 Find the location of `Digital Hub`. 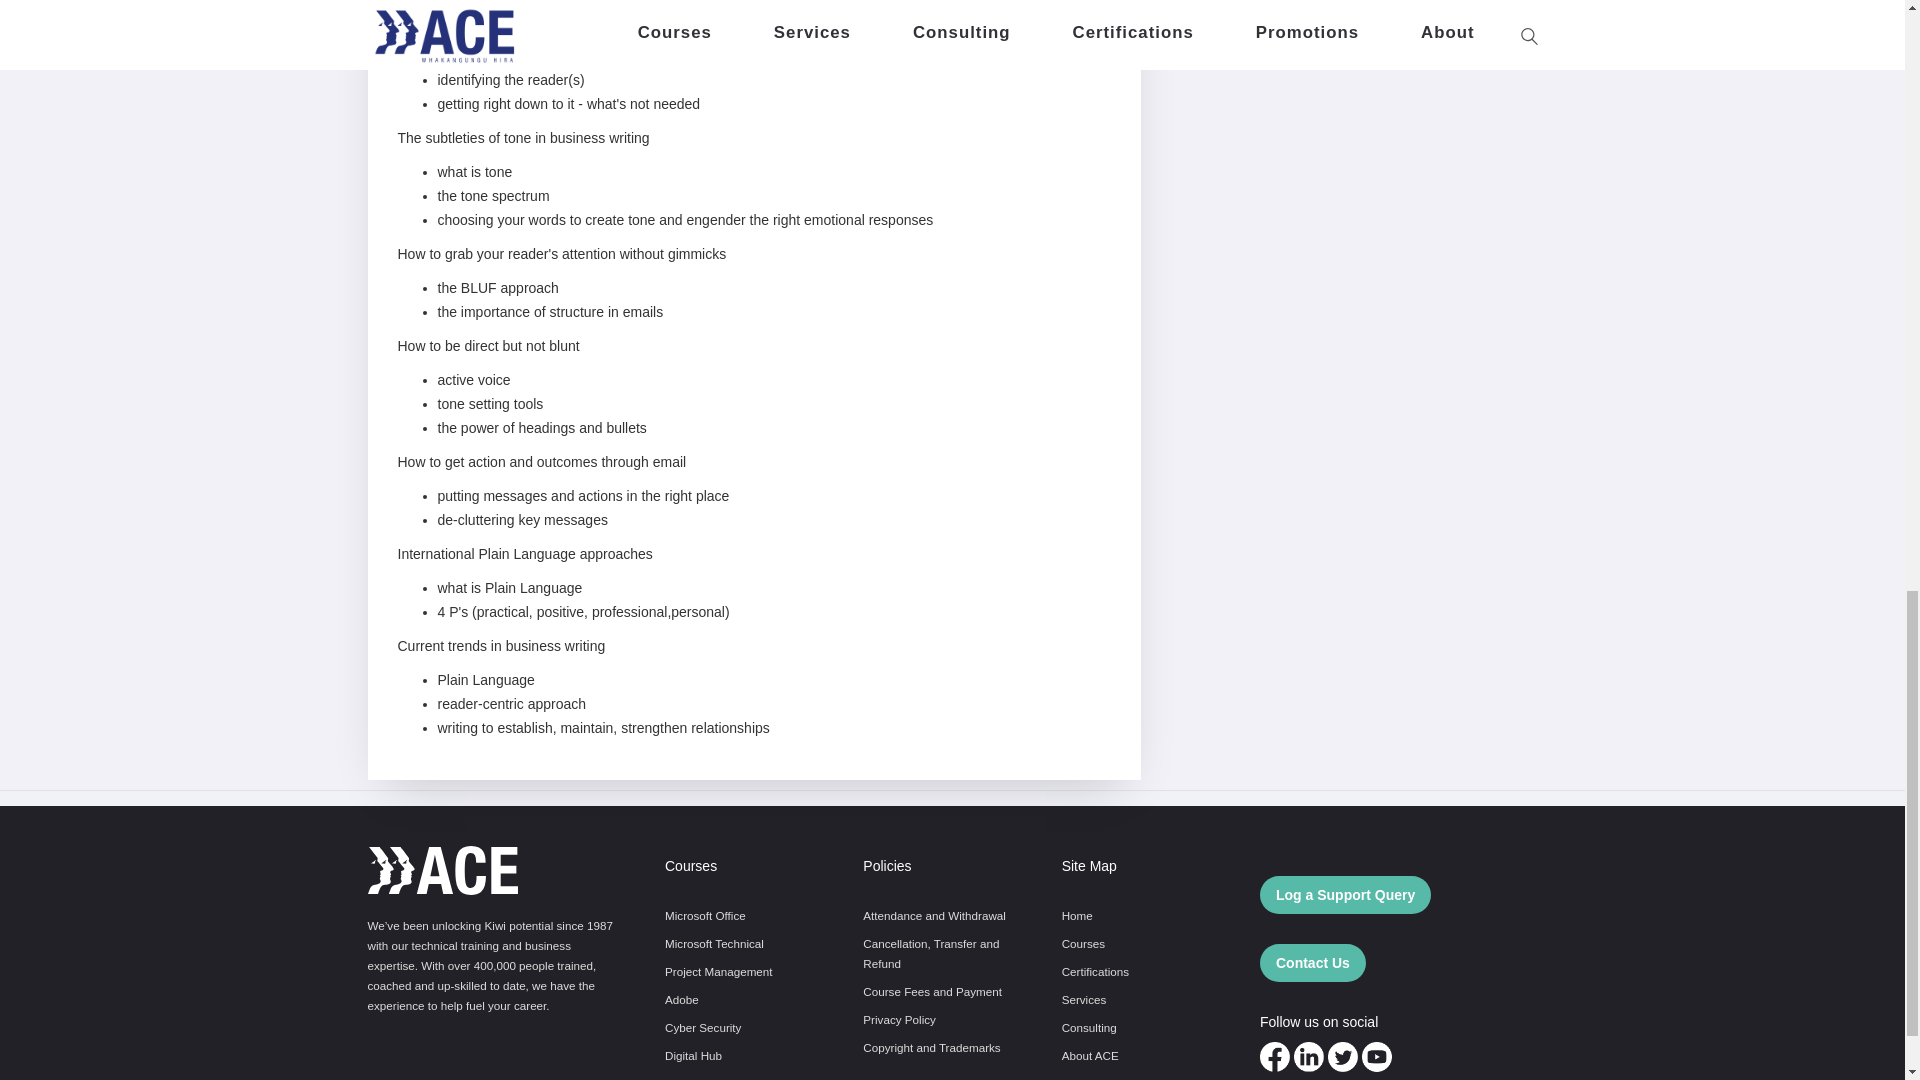

Digital Hub is located at coordinates (692, 1056).